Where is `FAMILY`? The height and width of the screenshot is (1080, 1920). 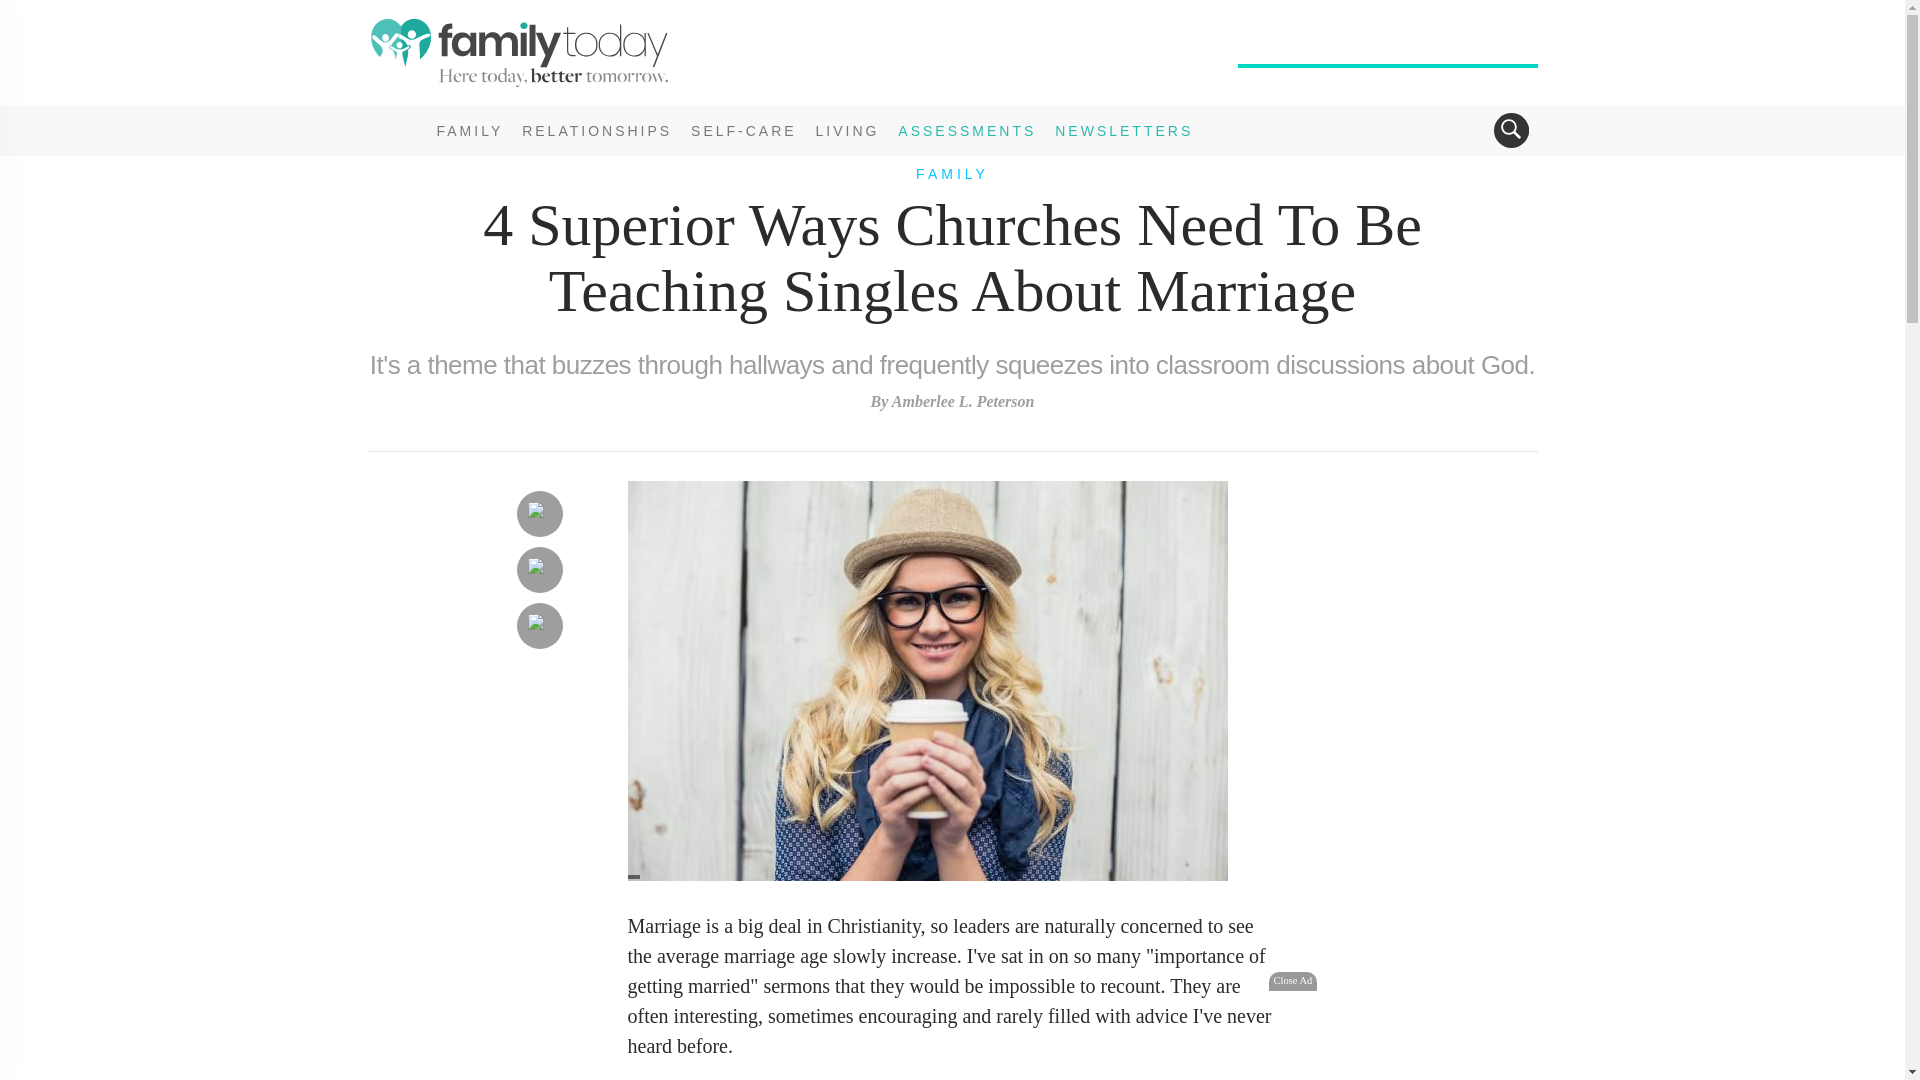
FAMILY is located at coordinates (469, 131).